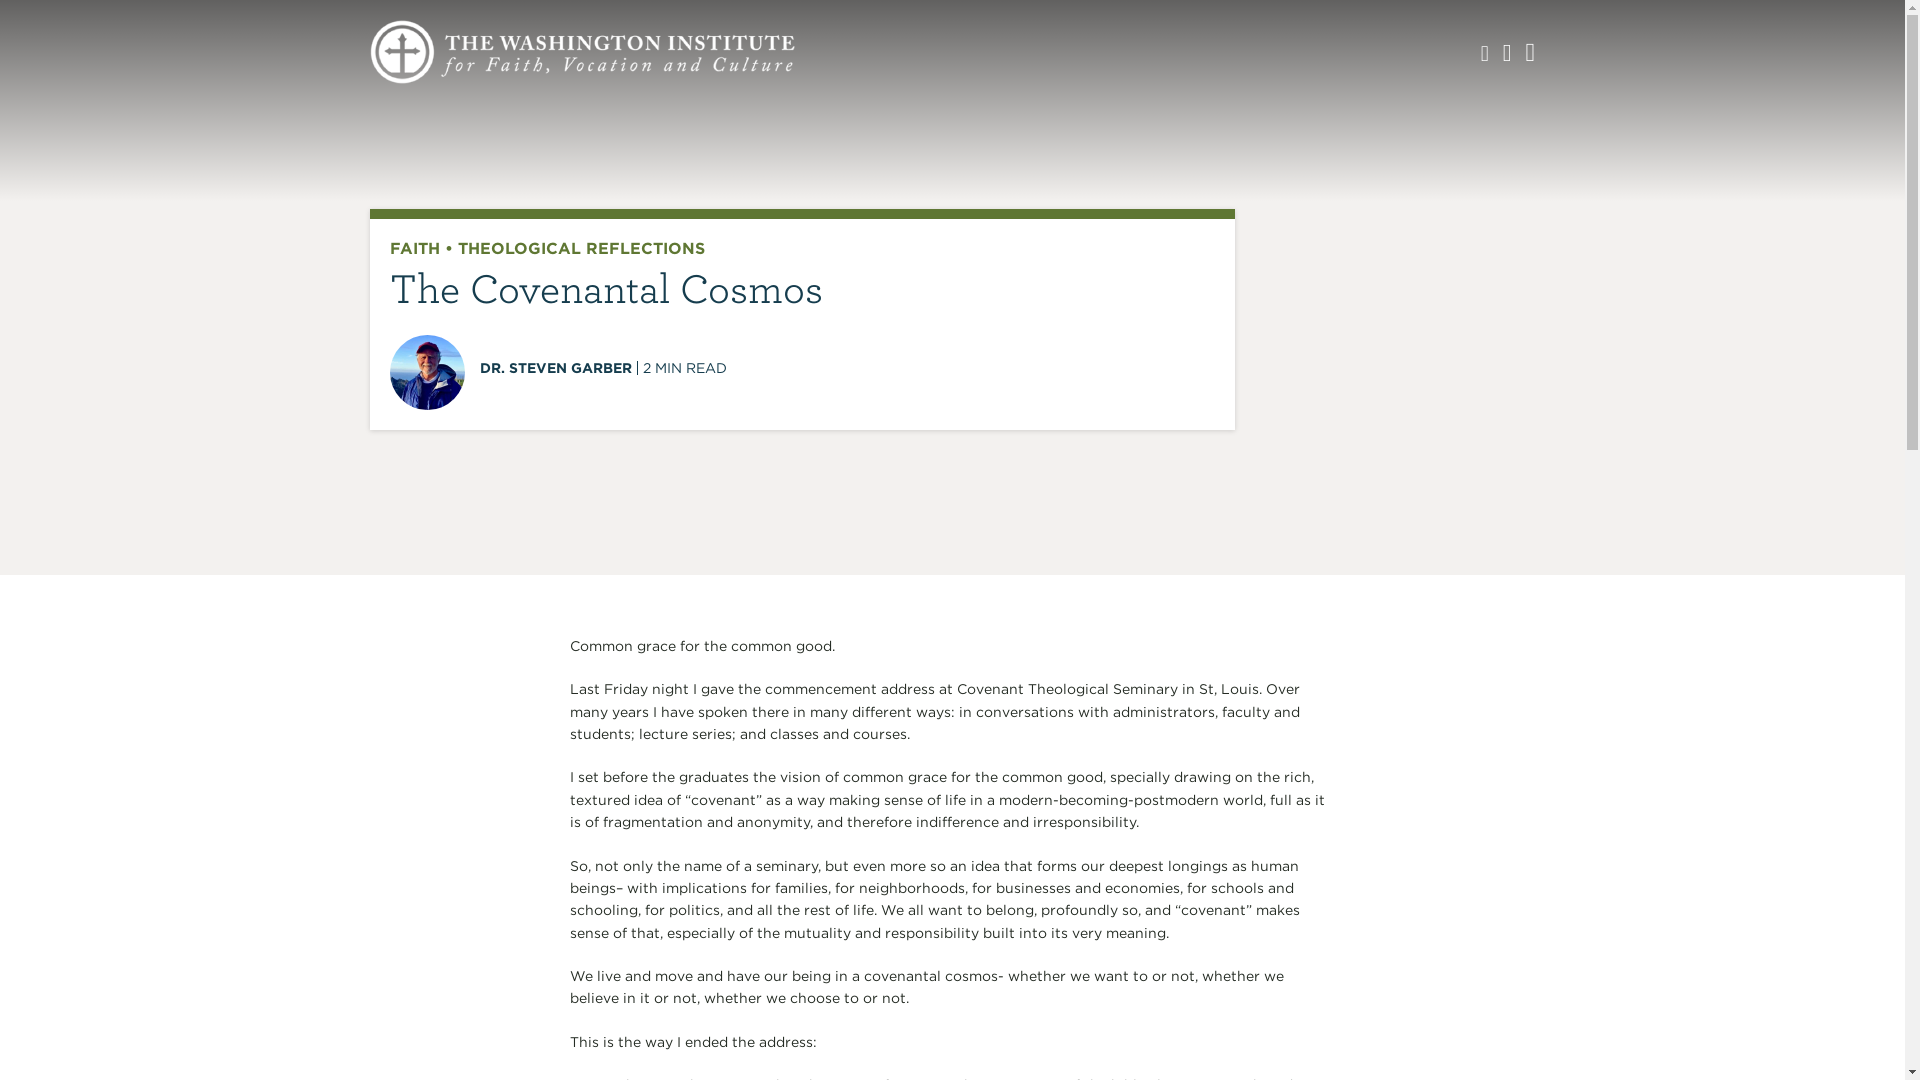  I want to click on FAITH, so click(414, 248).